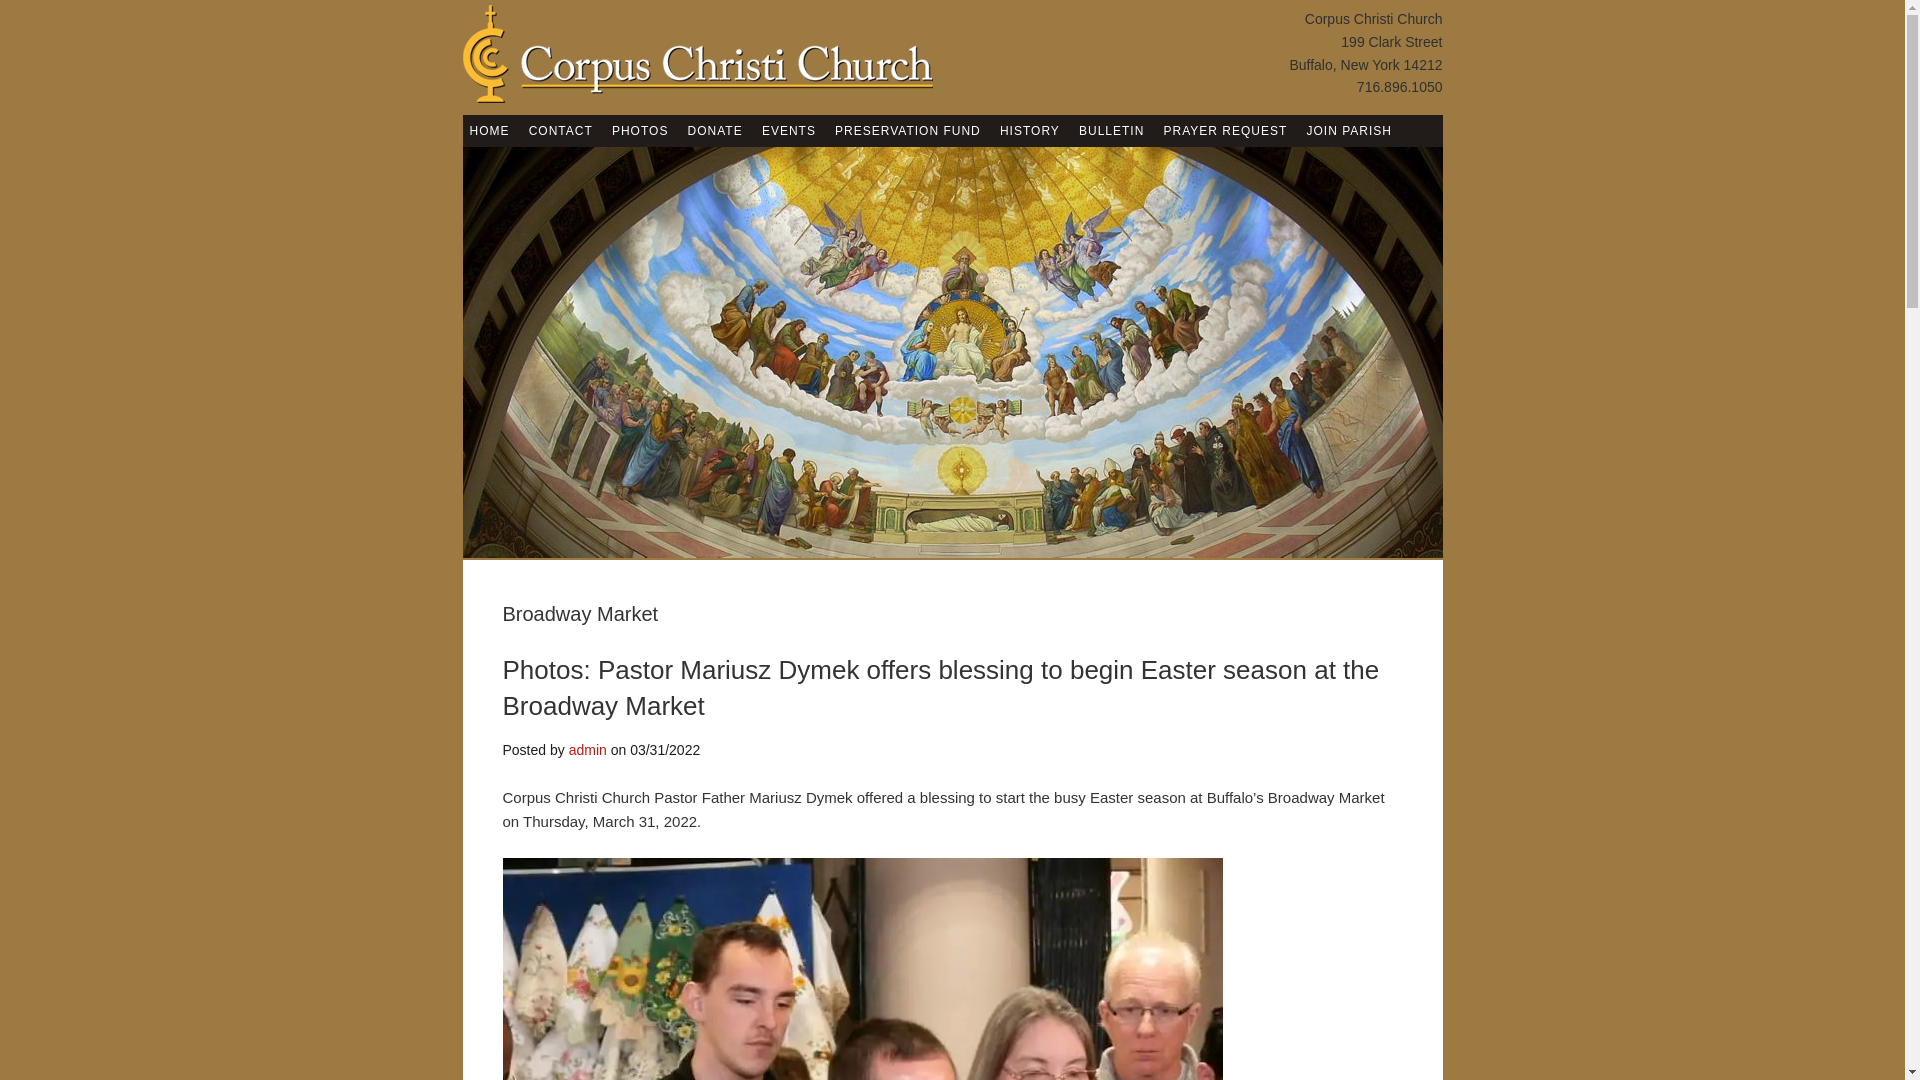 This screenshot has height=1080, width=1920. I want to click on HOME, so click(489, 130).